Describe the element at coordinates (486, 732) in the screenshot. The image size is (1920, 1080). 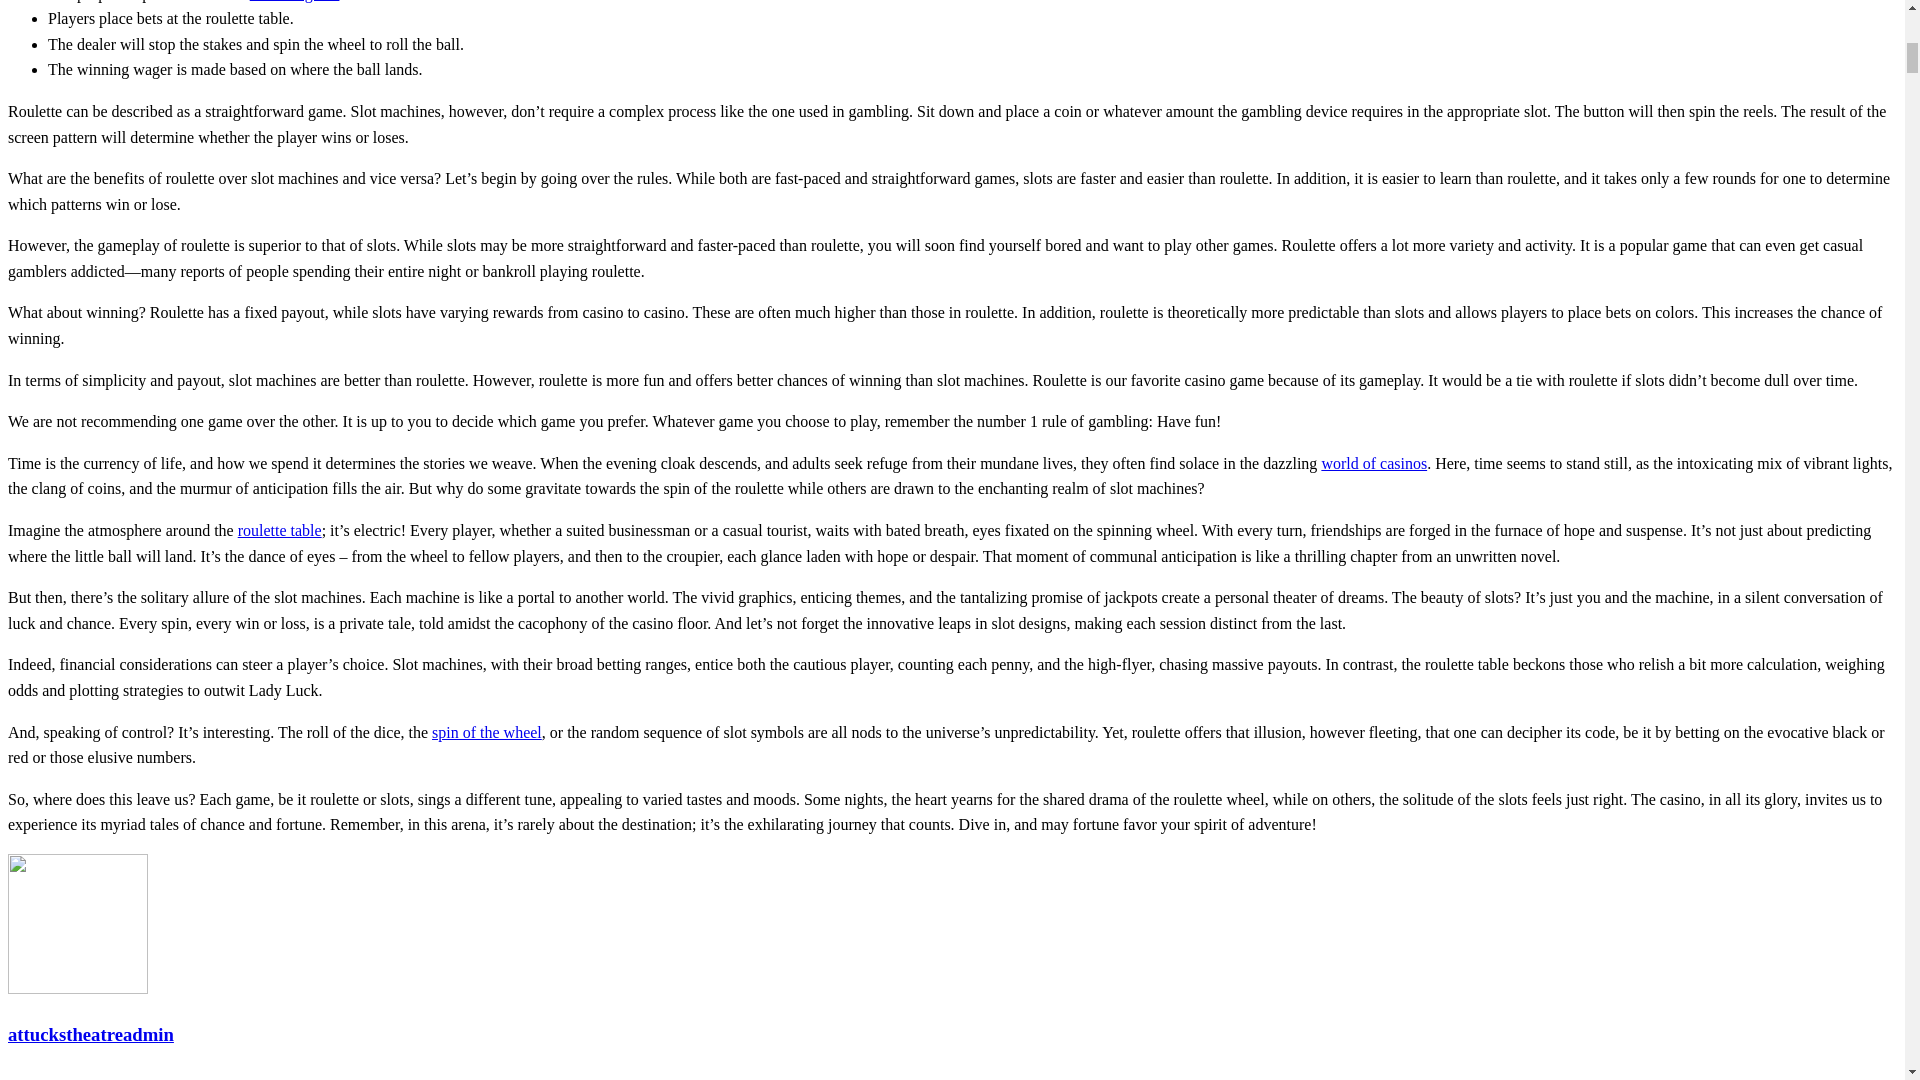
I see `spin of the wheel` at that location.